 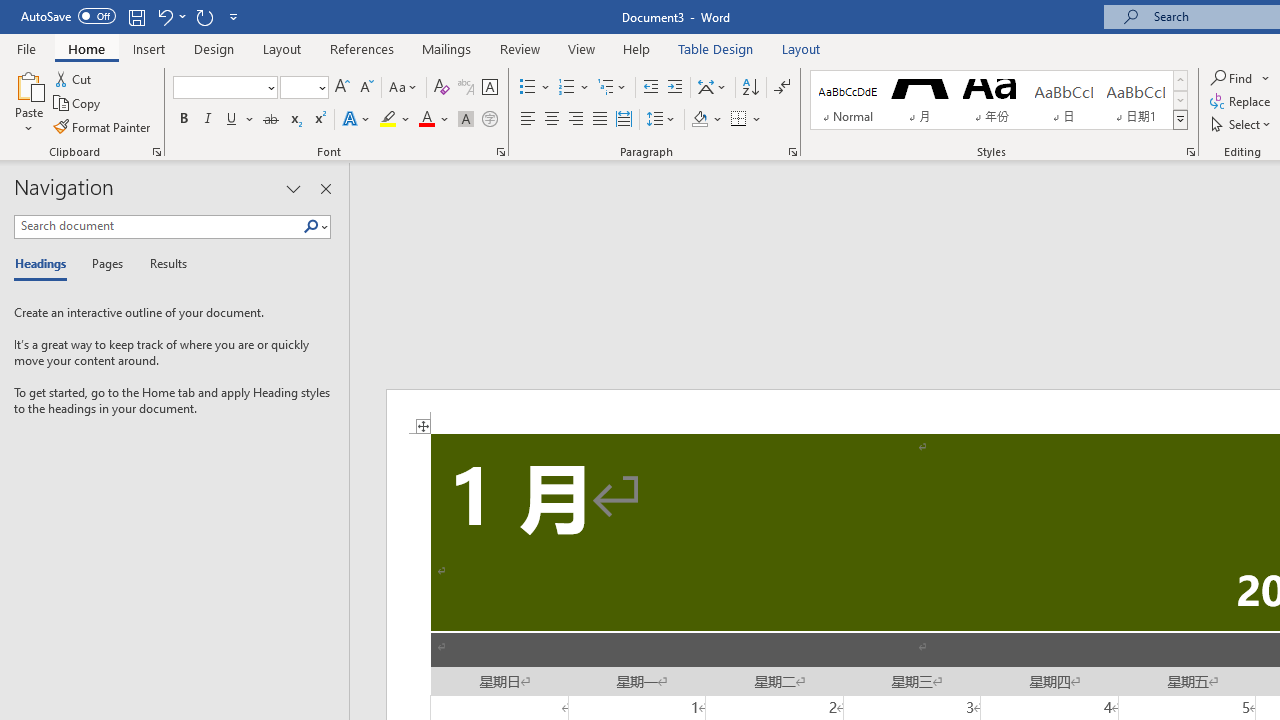 I want to click on Change Case, so click(x=404, y=88).